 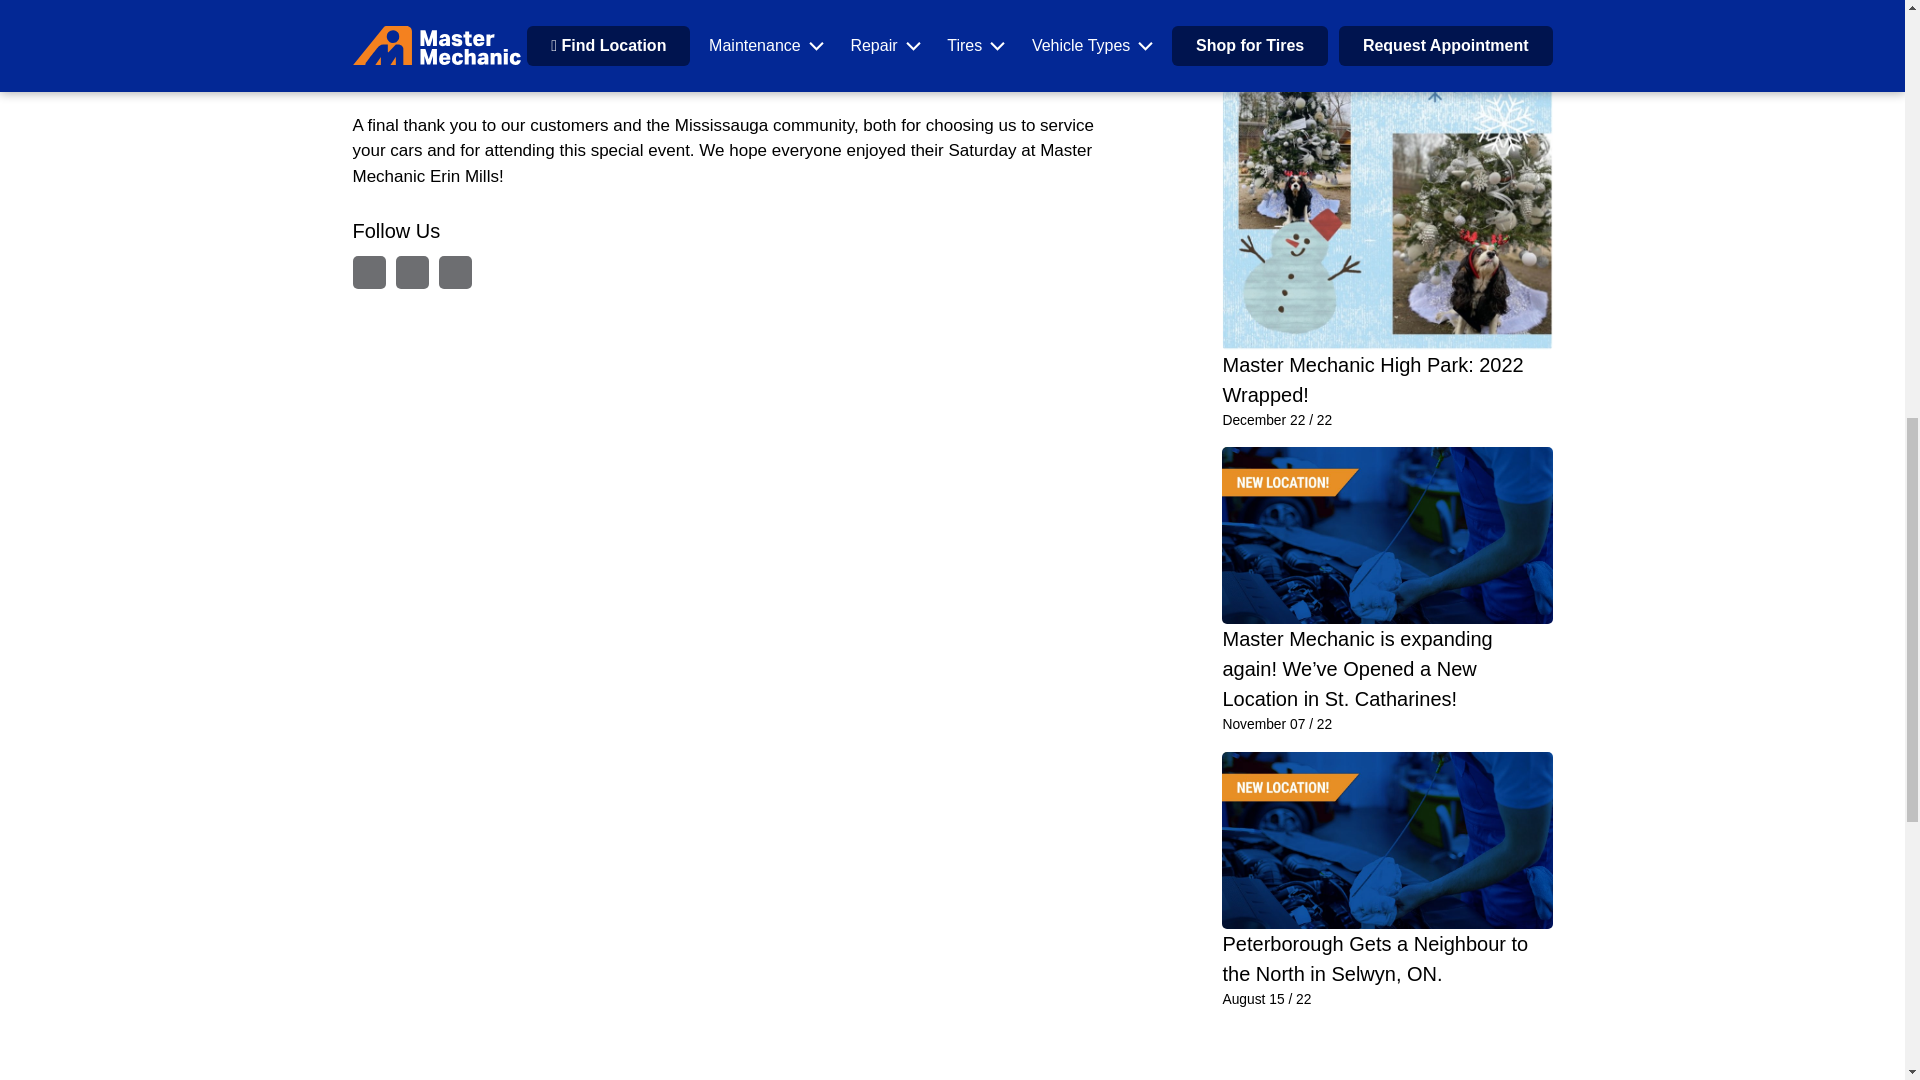 What do you see at coordinates (368, 272) in the screenshot?
I see `Instagram` at bounding box center [368, 272].